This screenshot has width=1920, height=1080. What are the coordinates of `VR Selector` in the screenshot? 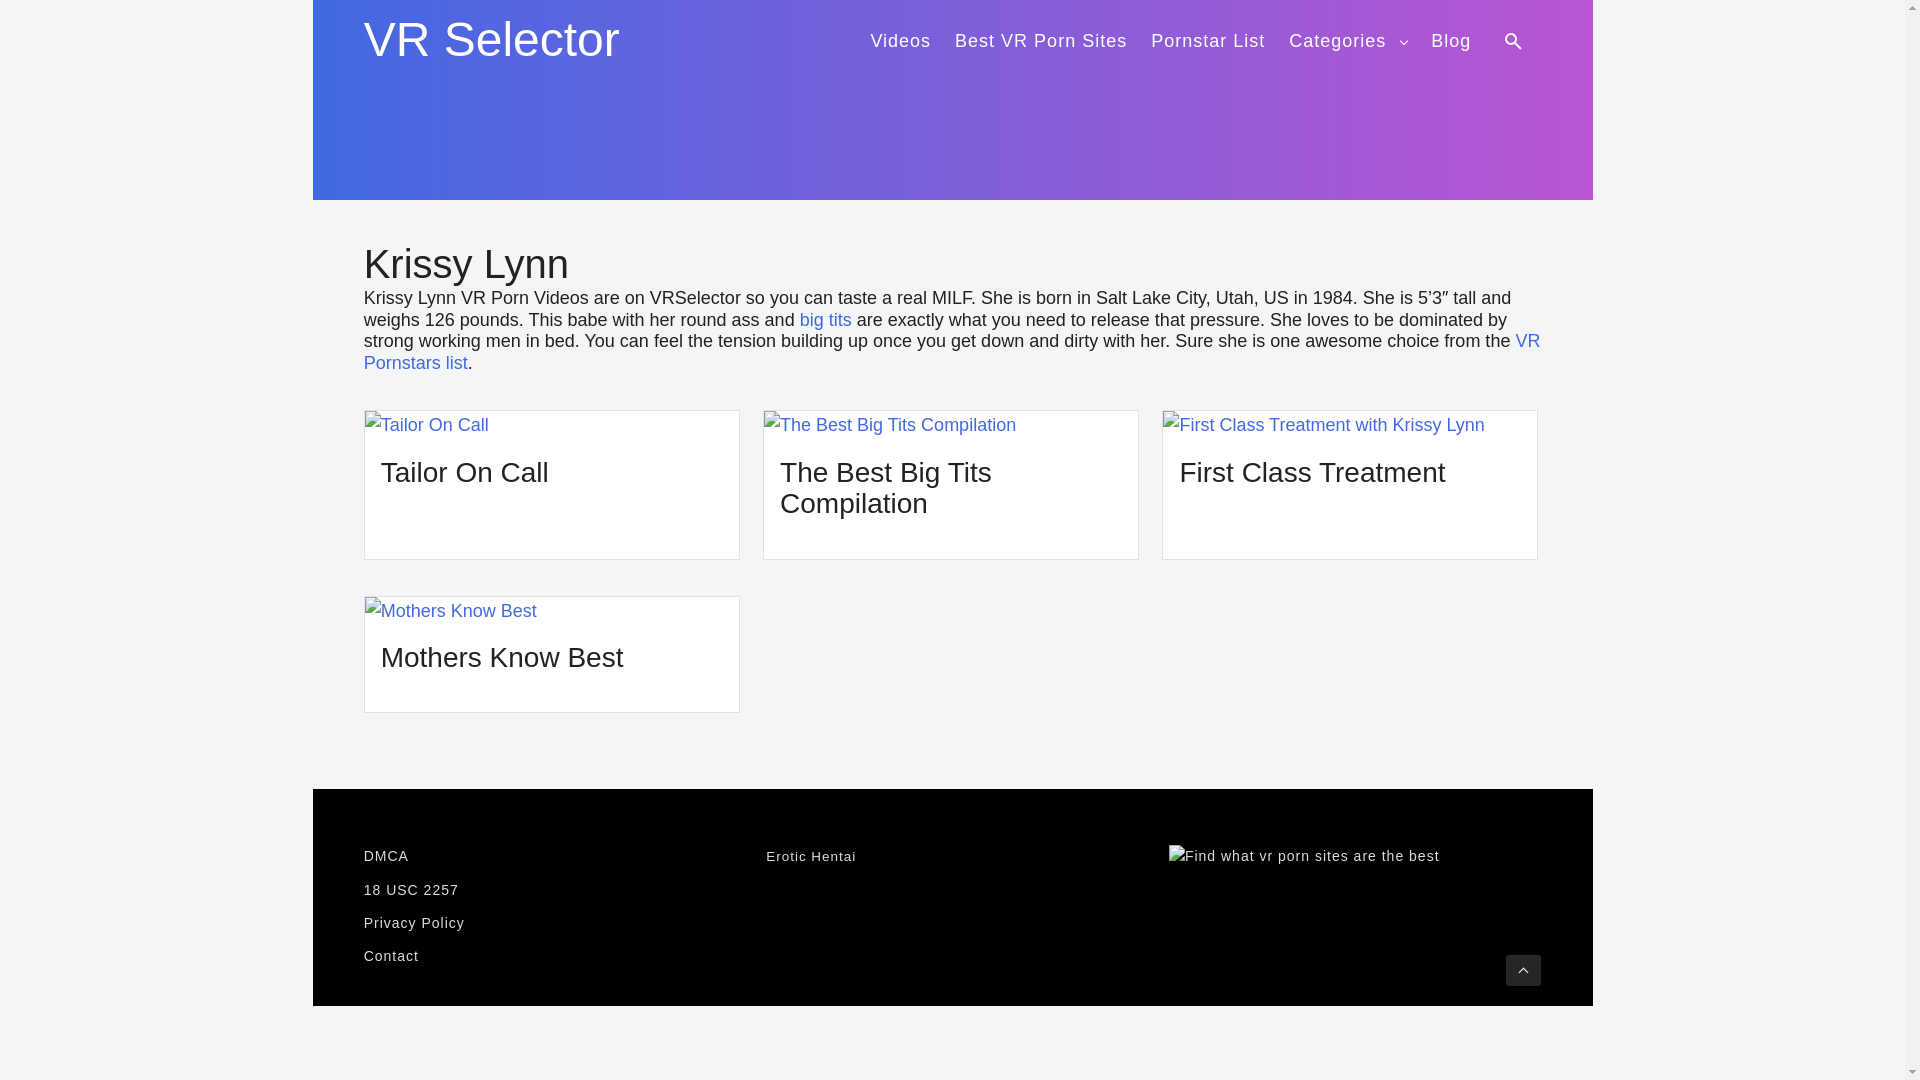 It's located at (492, 40).